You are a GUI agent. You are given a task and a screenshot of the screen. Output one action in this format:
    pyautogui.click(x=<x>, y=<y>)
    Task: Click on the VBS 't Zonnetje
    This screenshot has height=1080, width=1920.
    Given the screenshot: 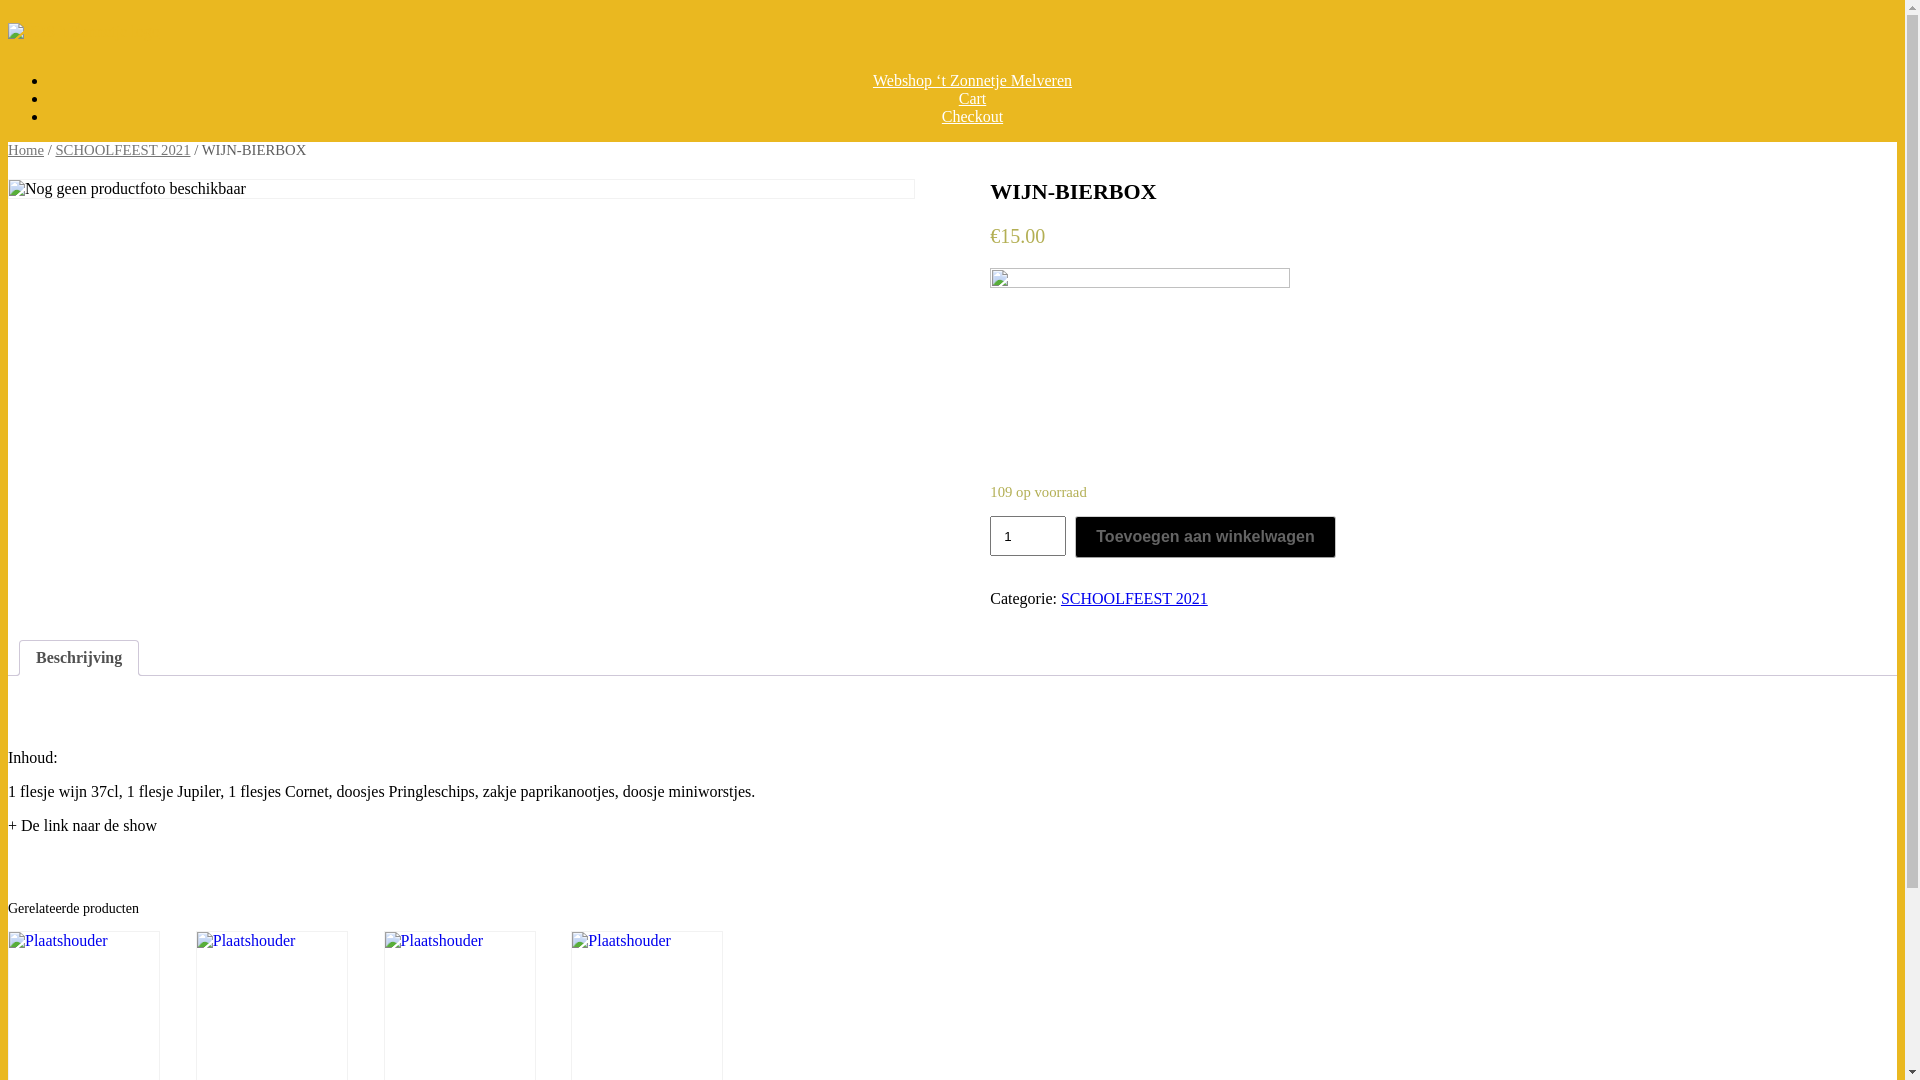 What is the action you would take?
    pyautogui.click(x=84, y=32)
    